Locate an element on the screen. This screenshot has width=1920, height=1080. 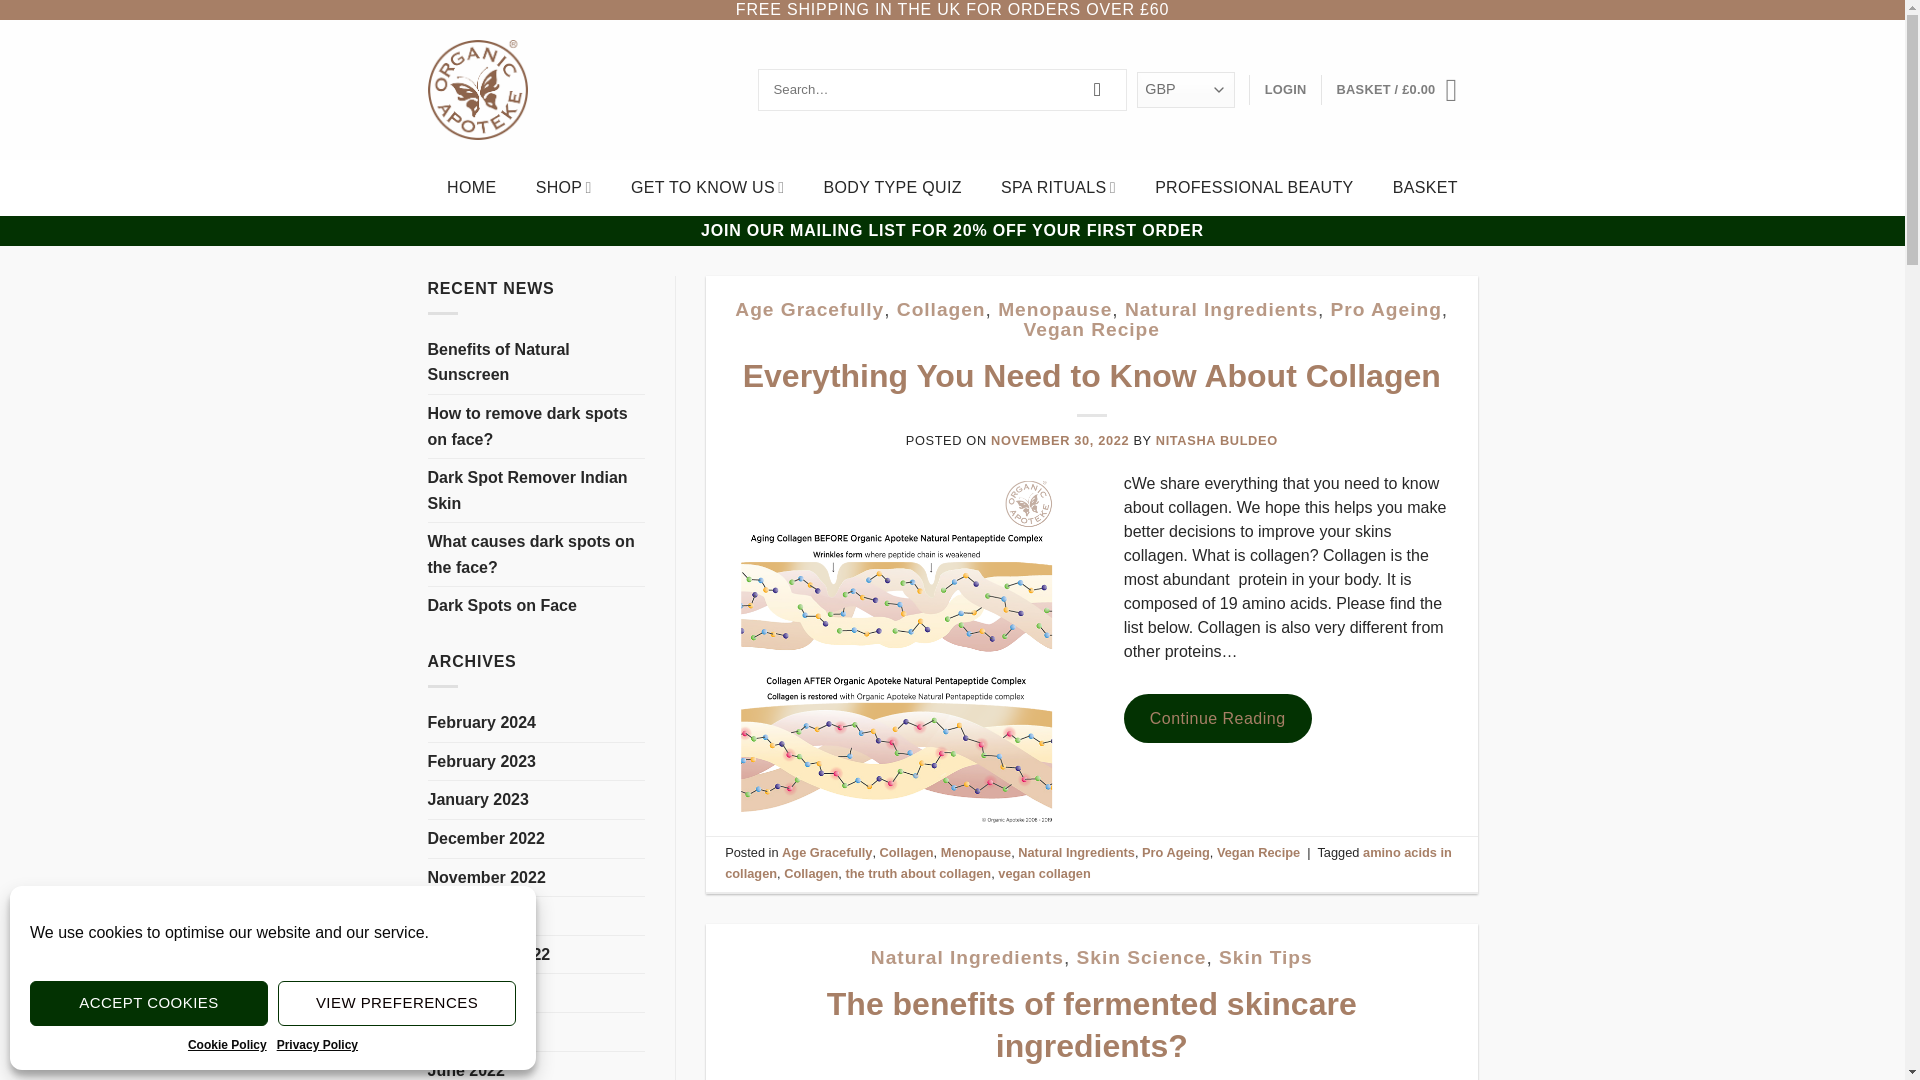
Cookie Policy is located at coordinates (227, 1045).